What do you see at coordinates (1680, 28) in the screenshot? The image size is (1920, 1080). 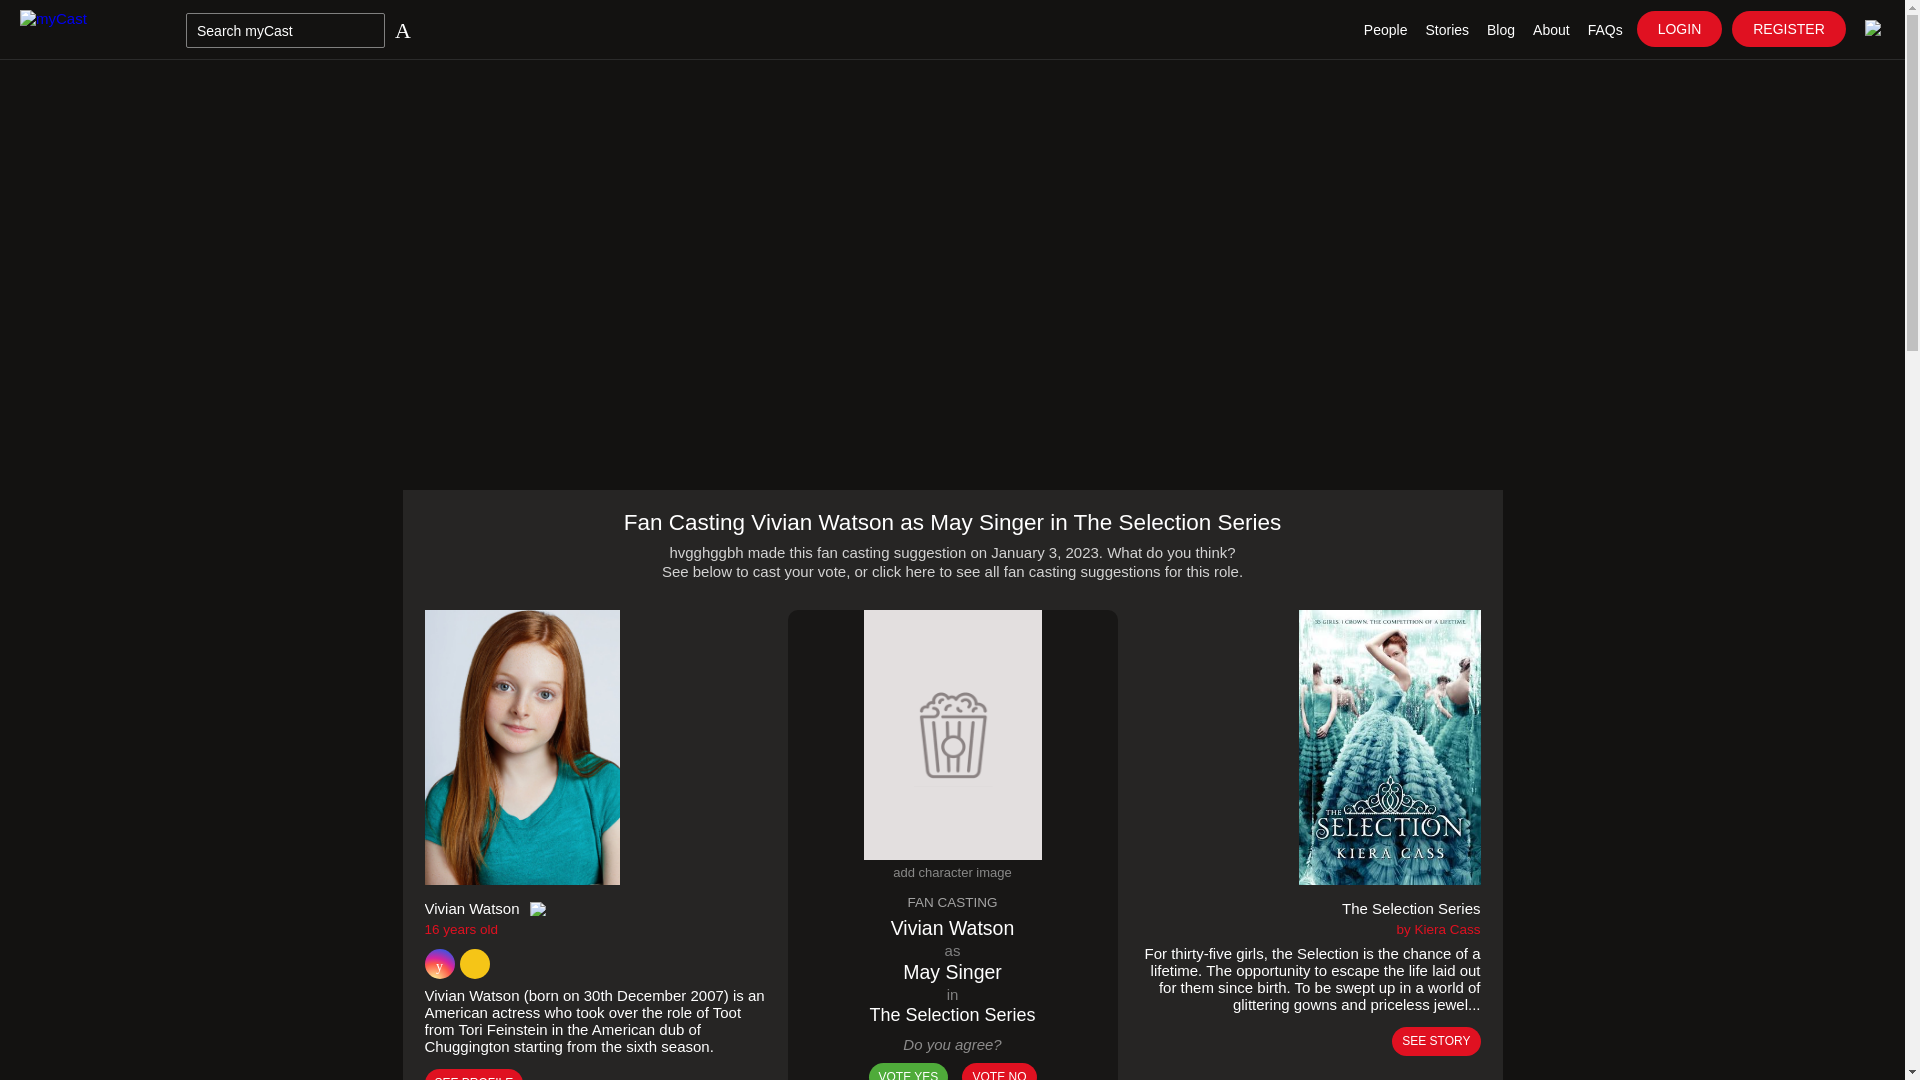 I see `LOGIN` at bounding box center [1680, 28].